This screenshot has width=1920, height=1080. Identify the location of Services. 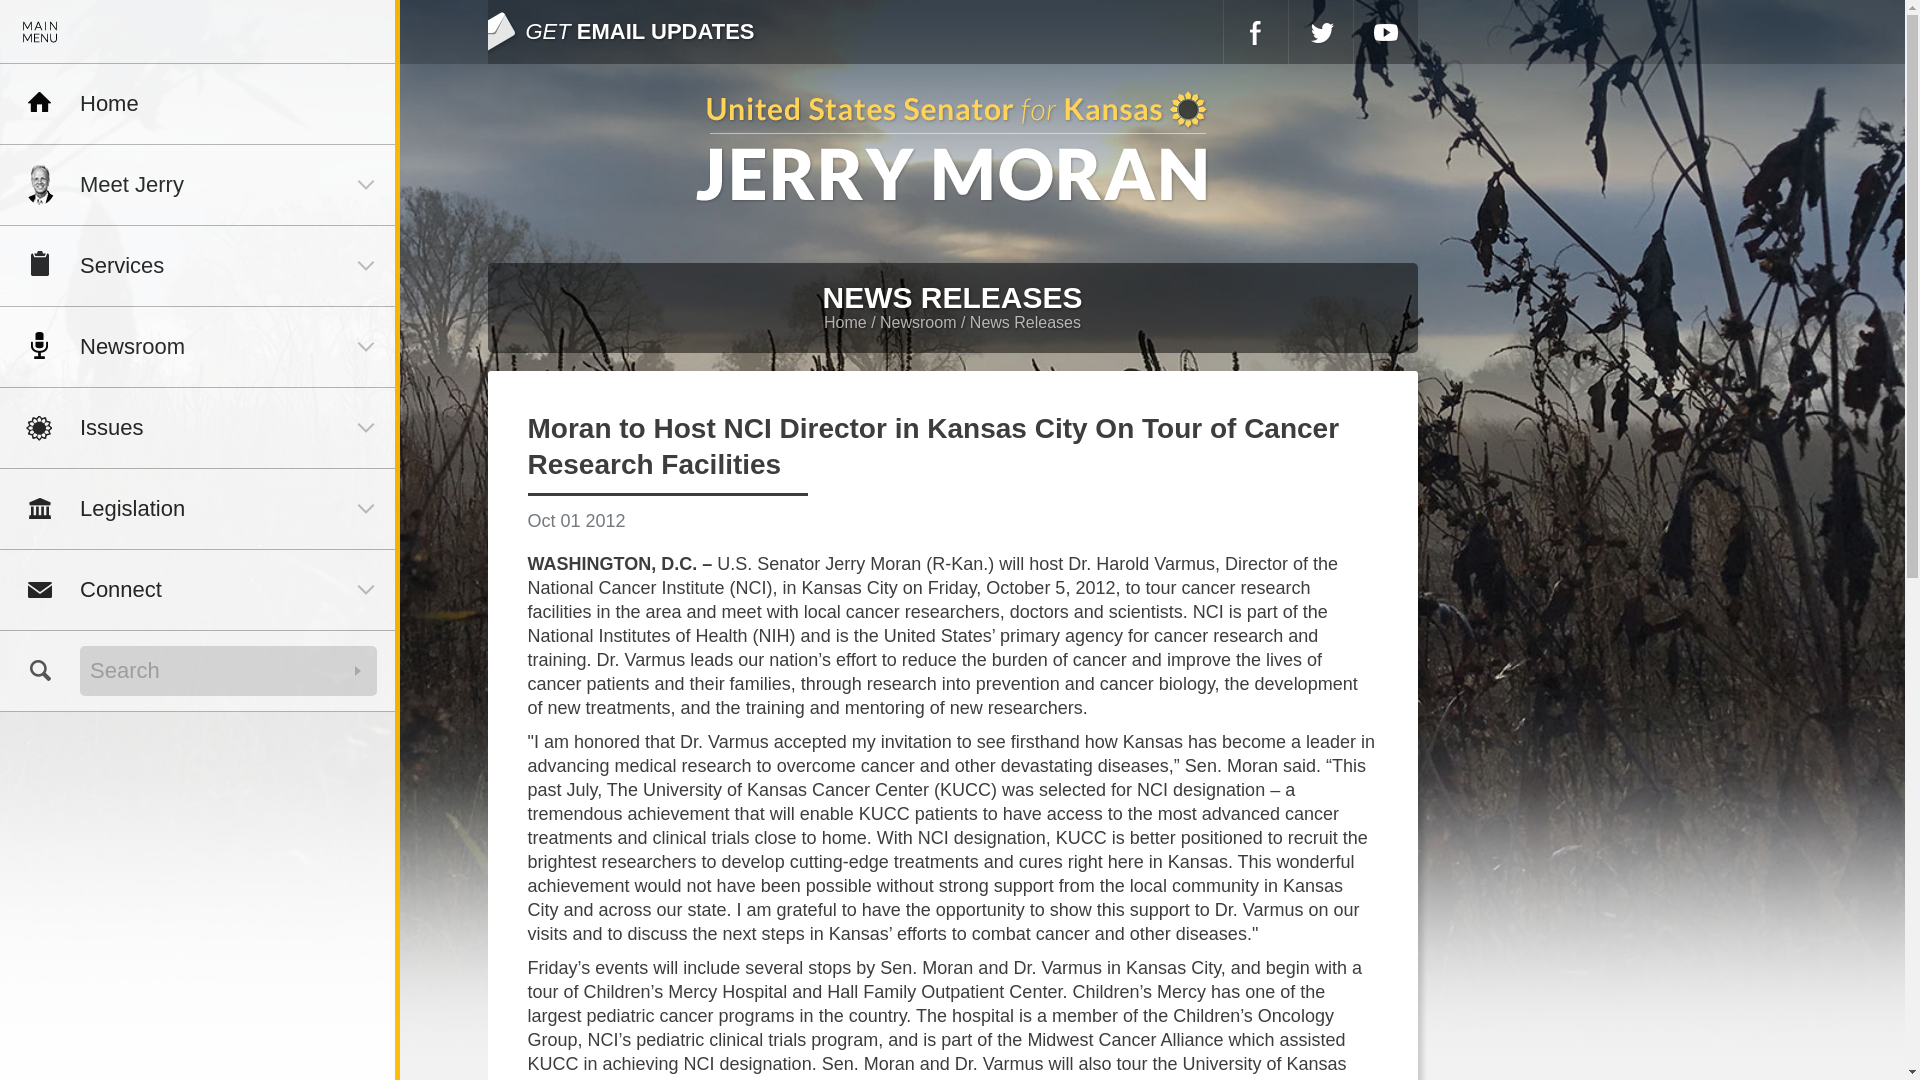
(198, 265).